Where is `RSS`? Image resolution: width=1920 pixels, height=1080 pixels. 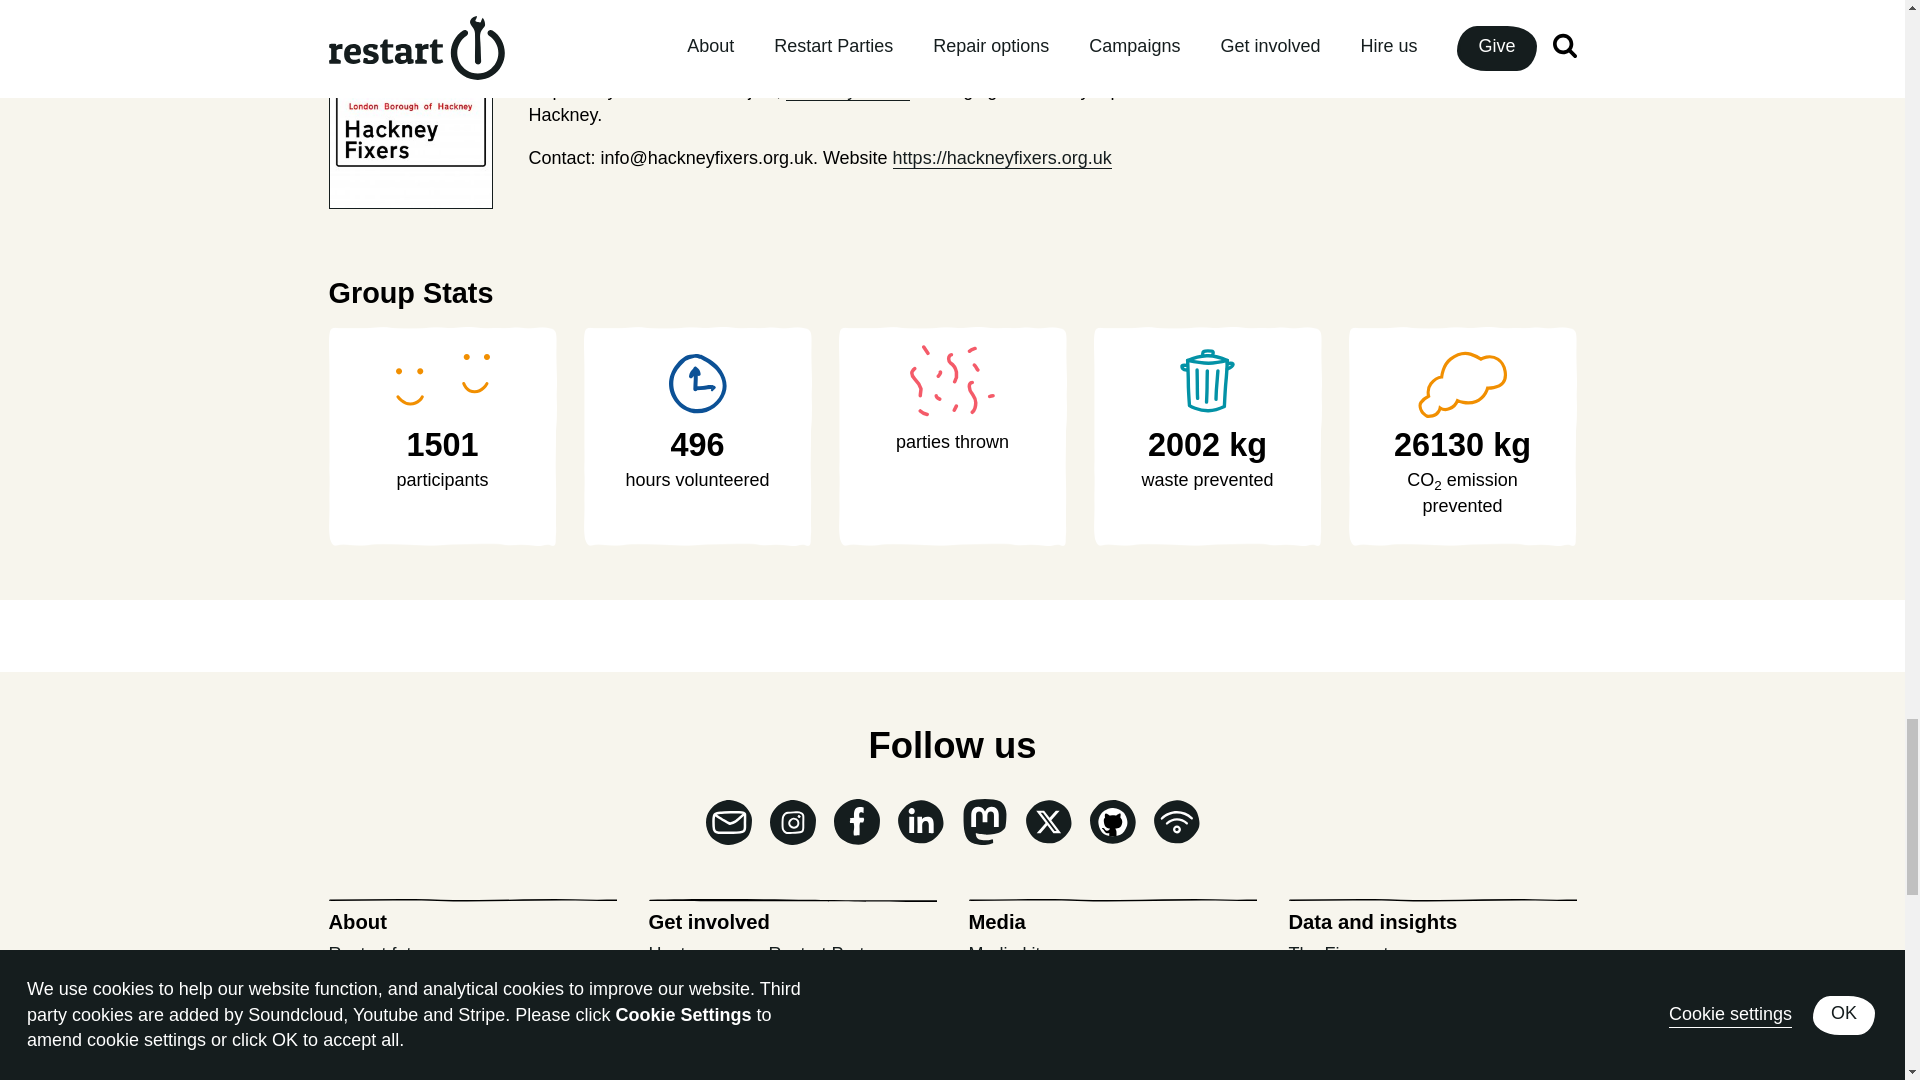
RSS is located at coordinates (1176, 822).